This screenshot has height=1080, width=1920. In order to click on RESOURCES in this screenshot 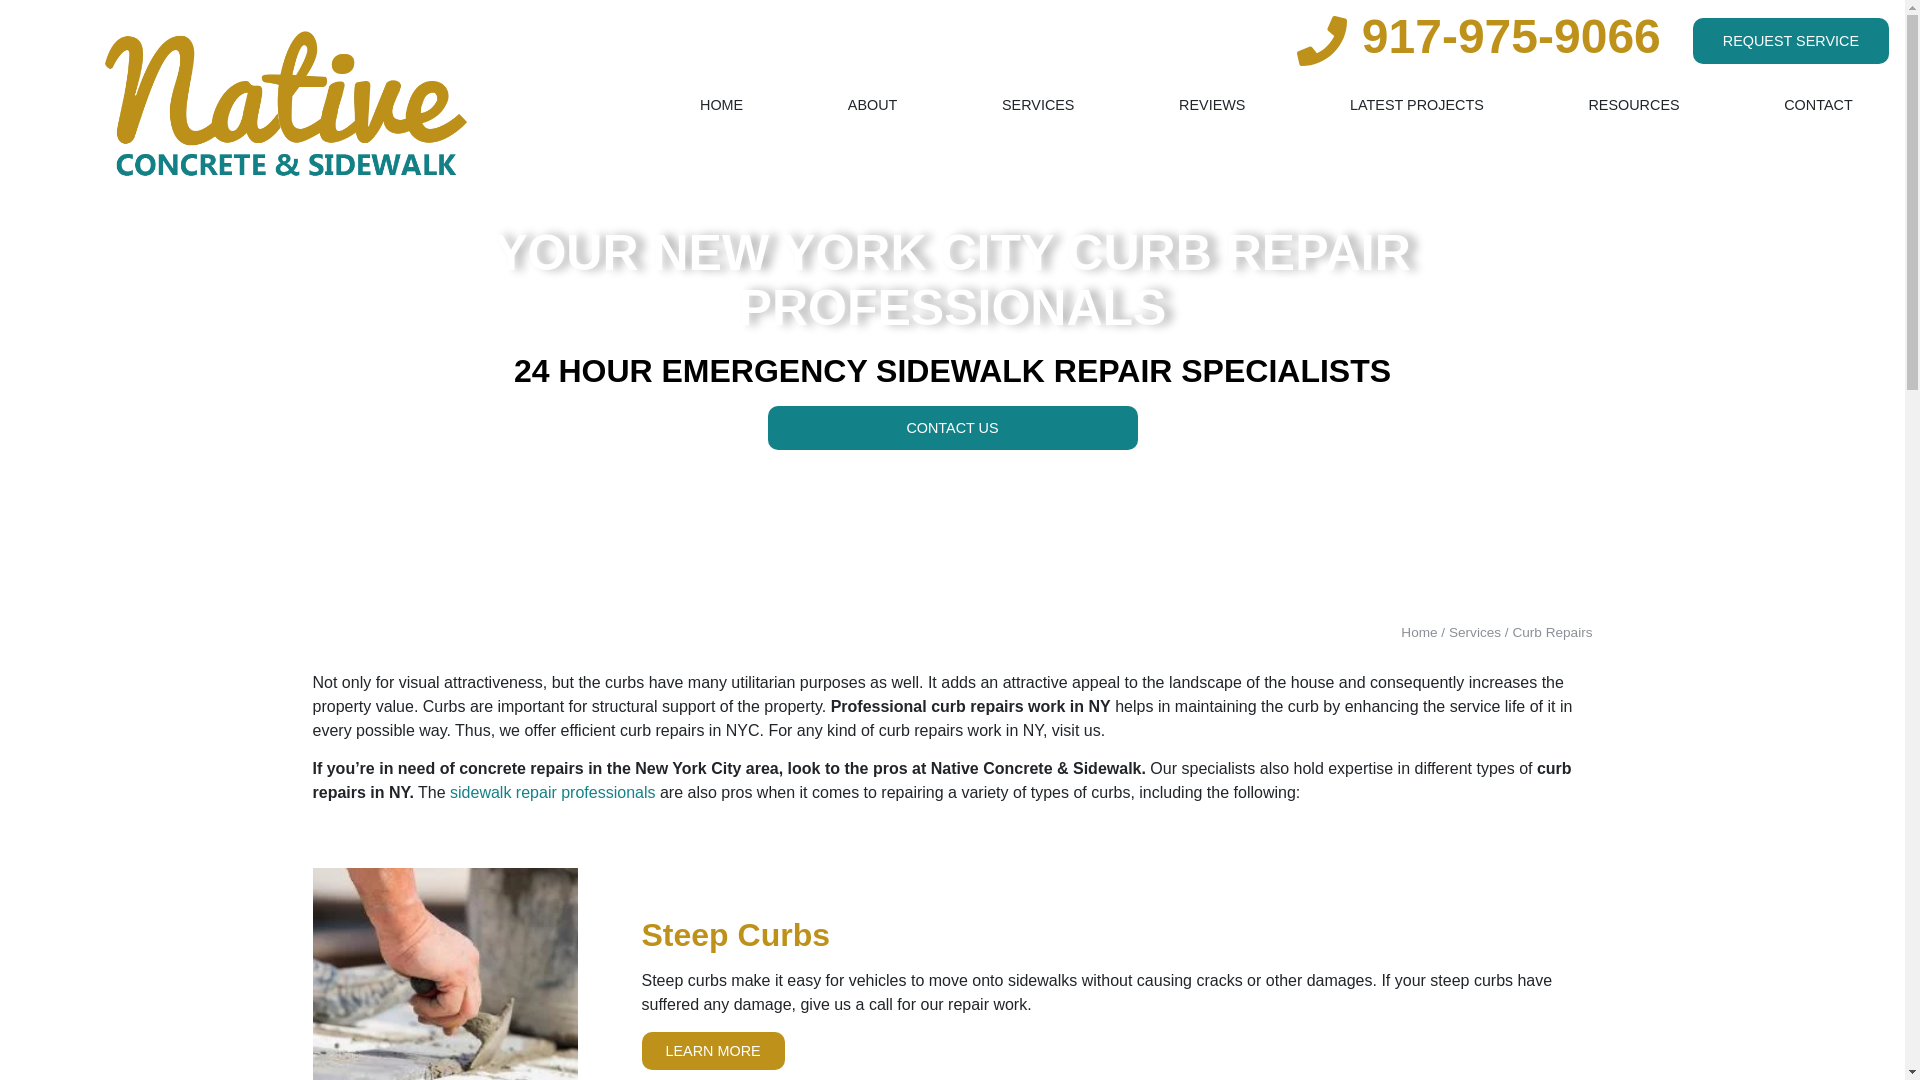, I will do `click(1634, 106)`.